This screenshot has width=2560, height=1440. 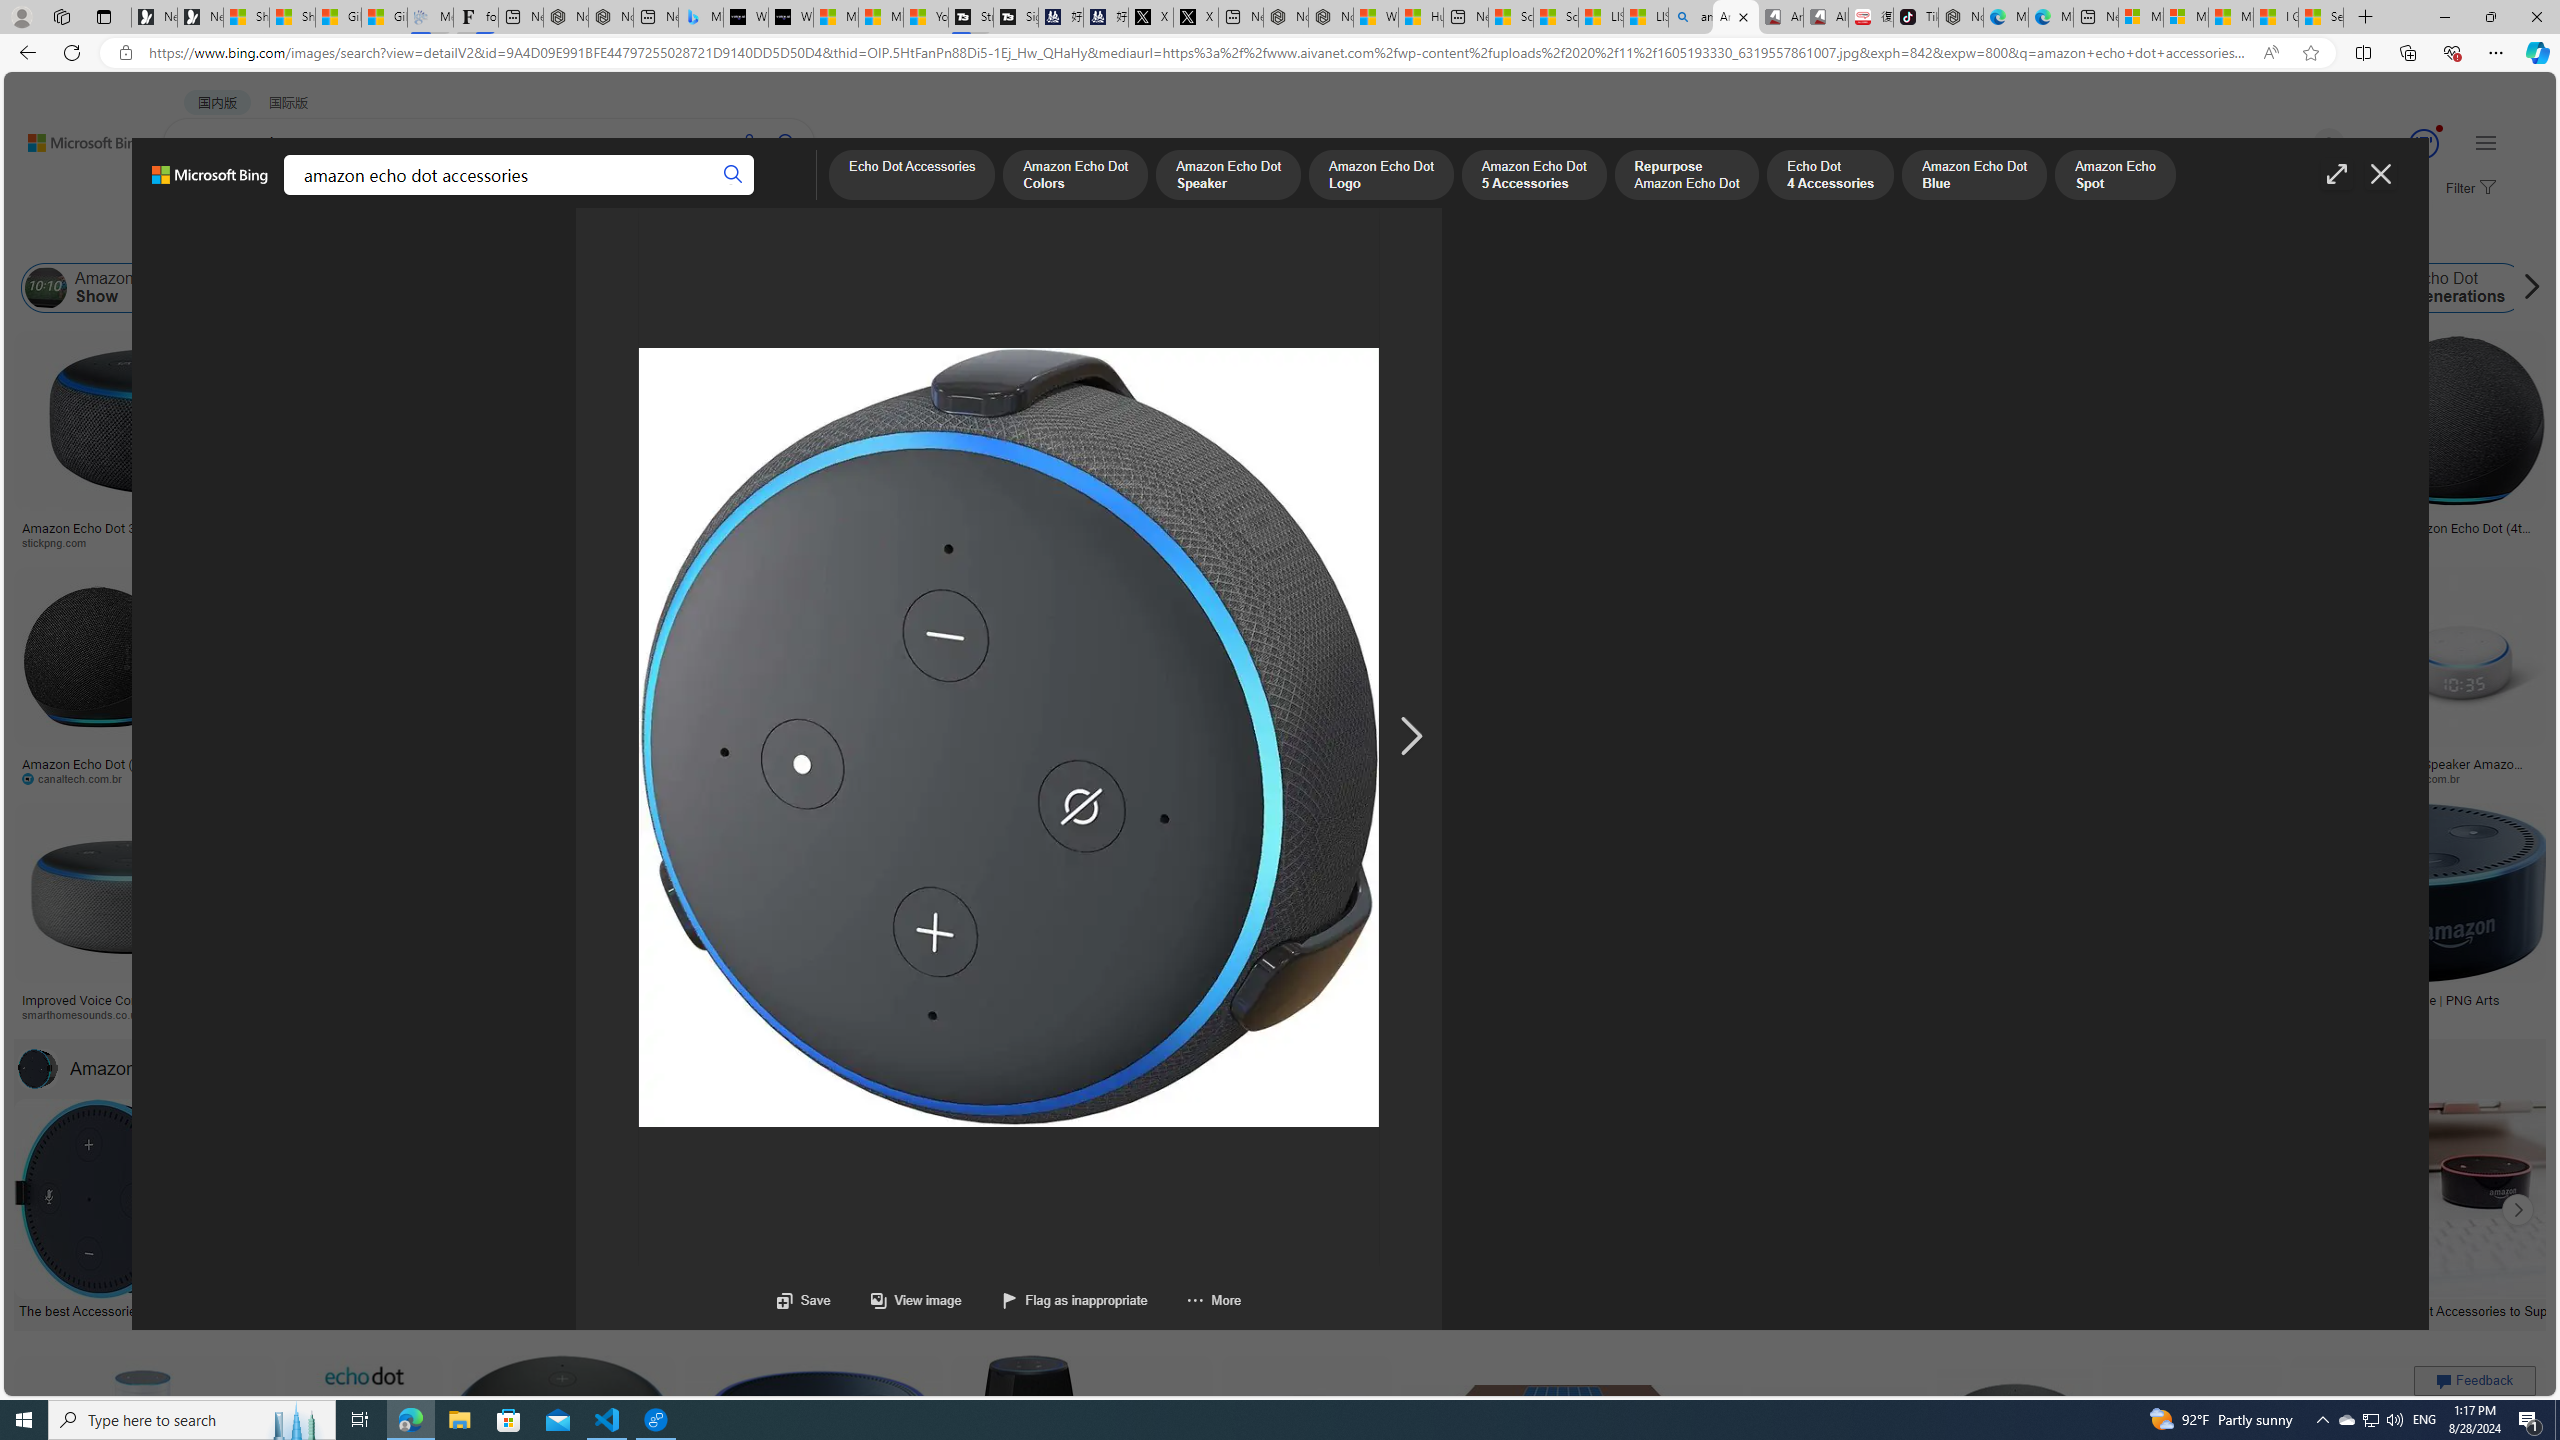 What do you see at coordinates (1984, 778) in the screenshot?
I see `winmaec.com` at bounding box center [1984, 778].